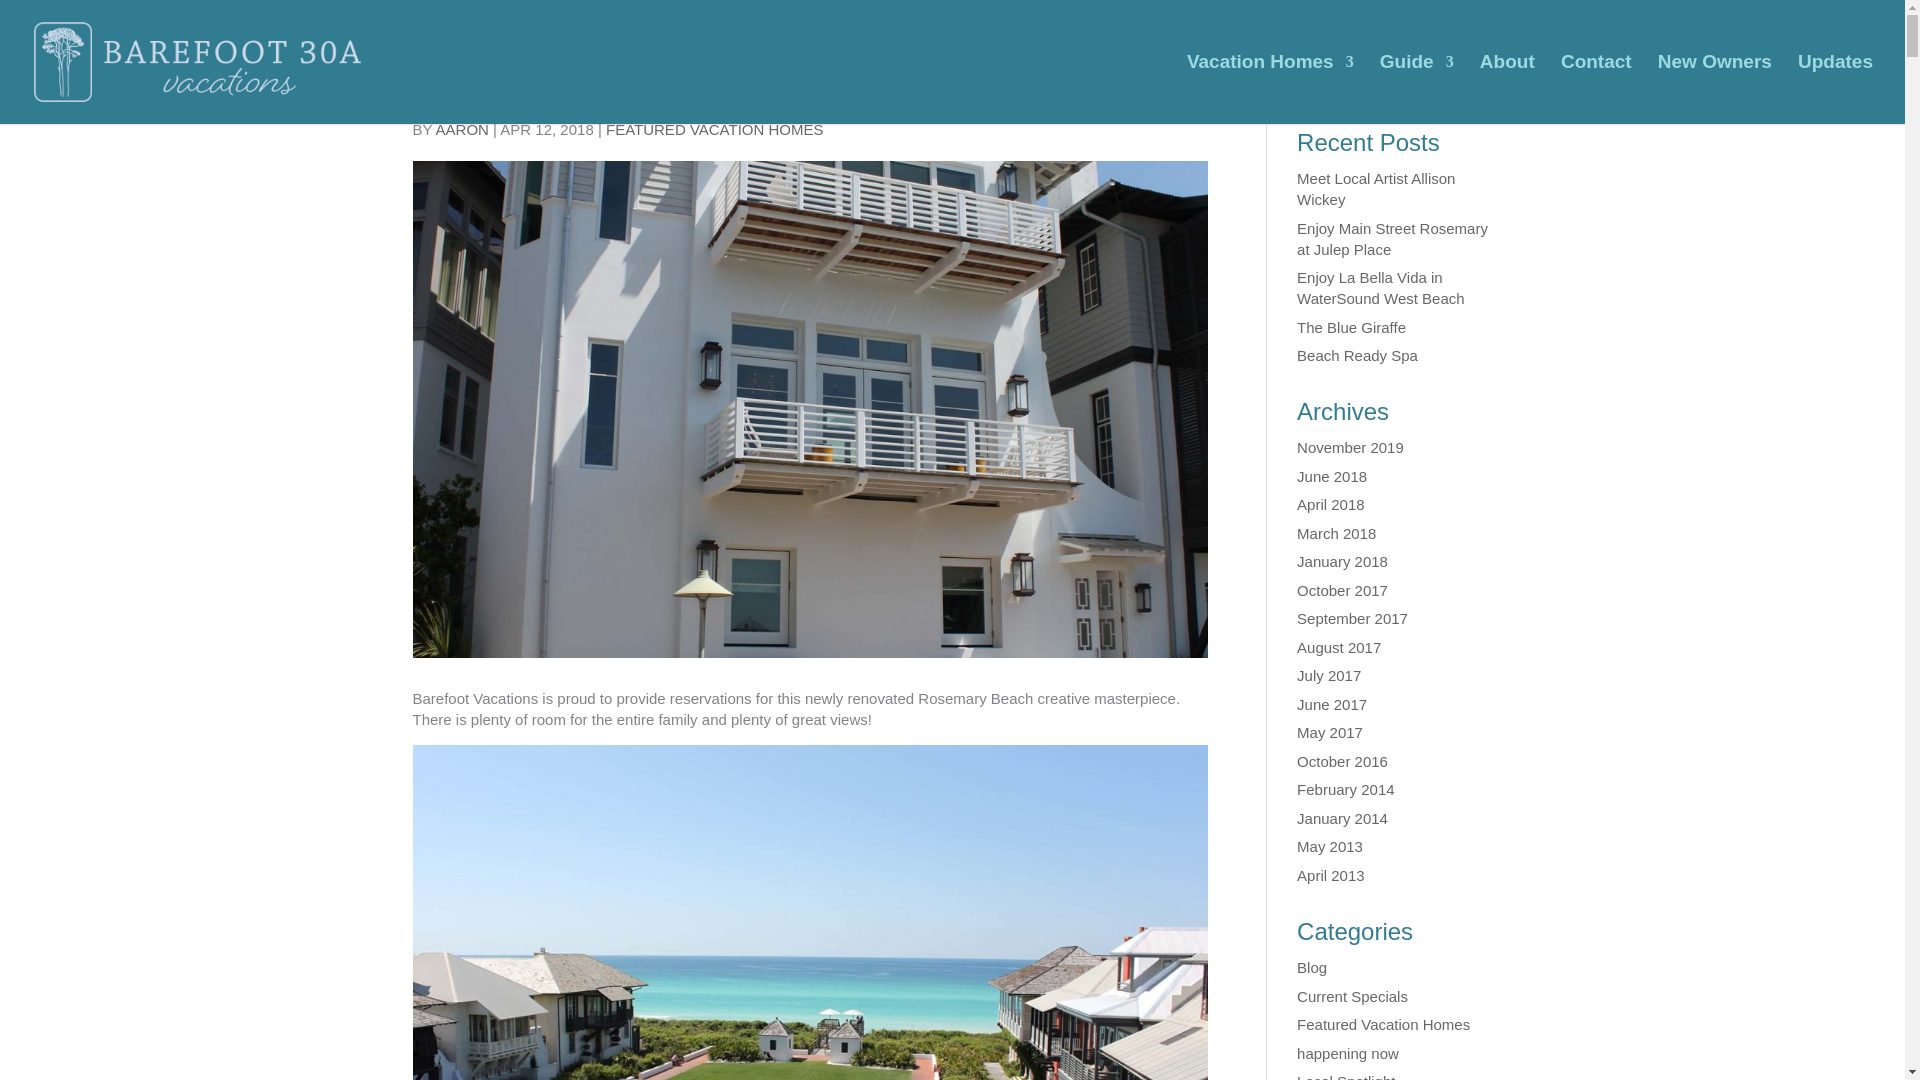 This screenshot has width=1920, height=1080. What do you see at coordinates (462, 129) in the screenshot?
I see `Posts by aaron` at bounding box center [462, 129].